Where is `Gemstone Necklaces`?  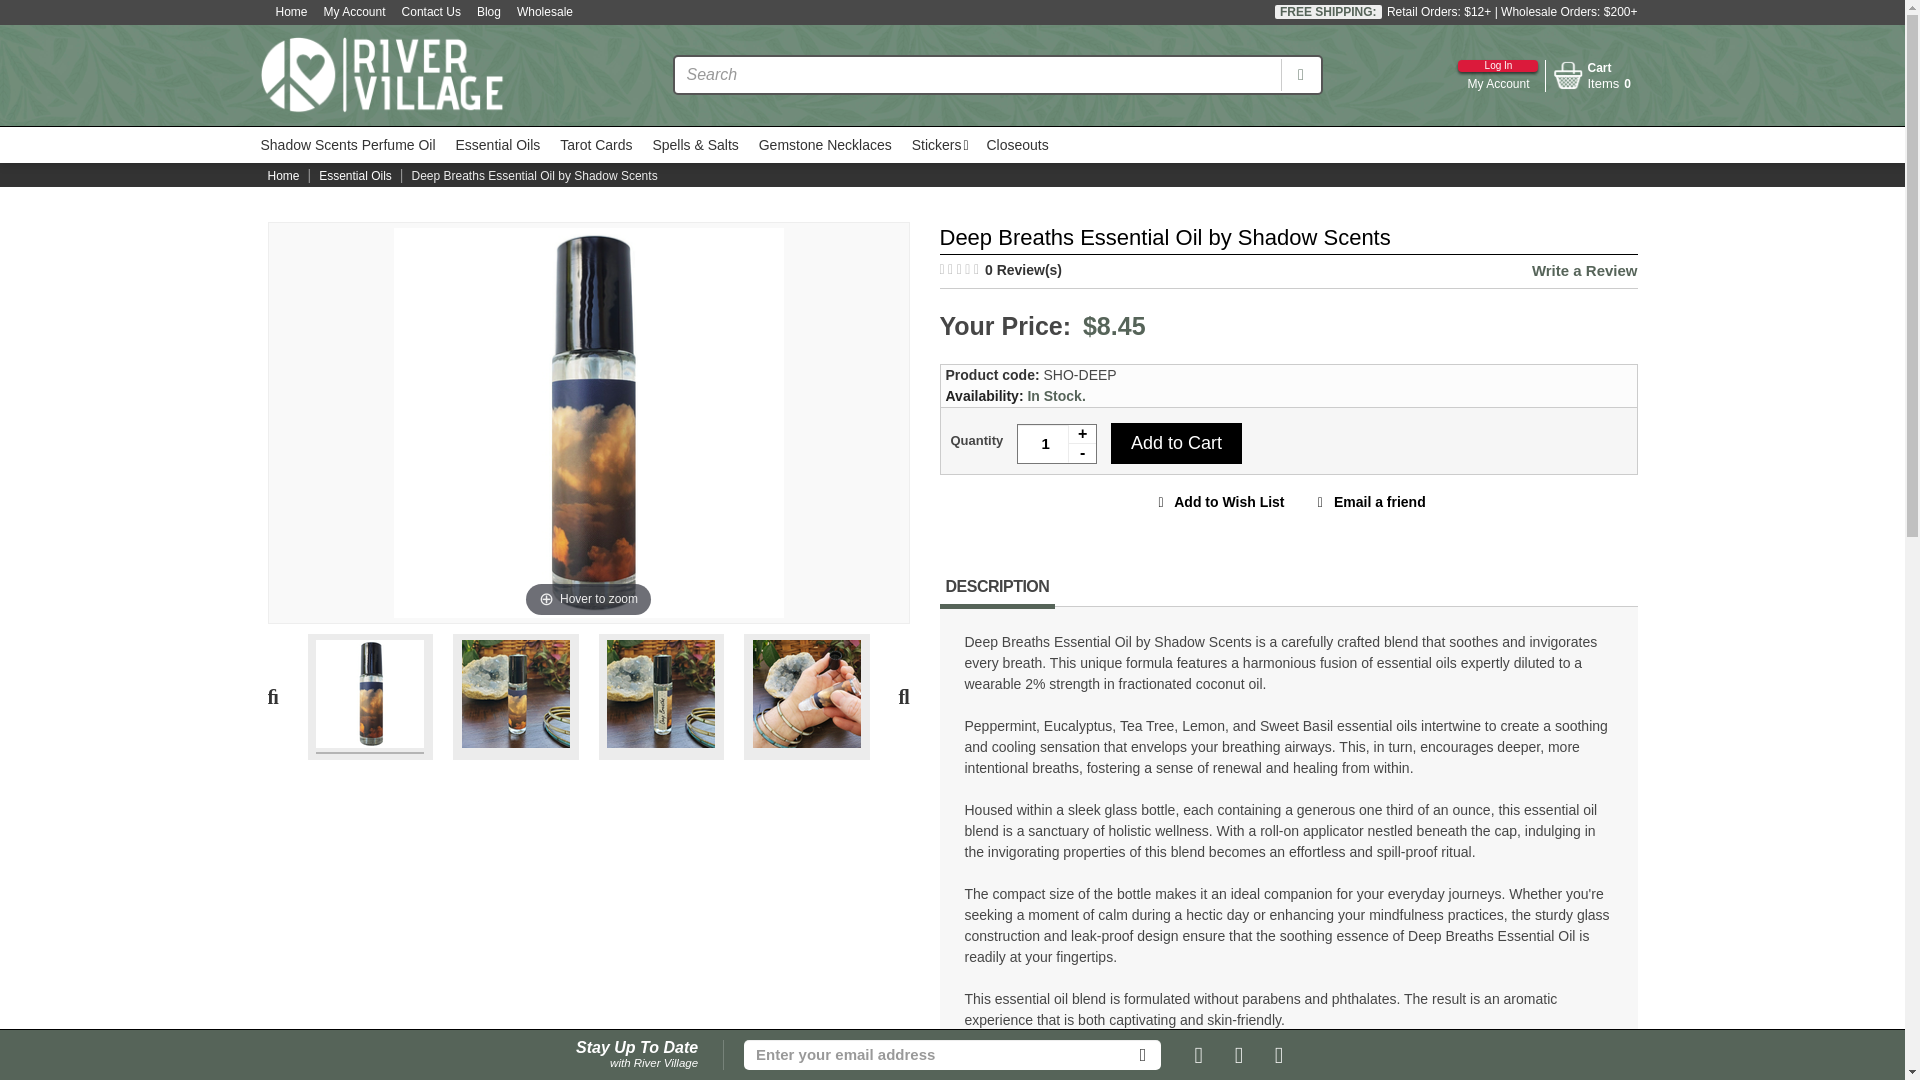 Gemstone Necklaces is located at coordinates (1590, 88).